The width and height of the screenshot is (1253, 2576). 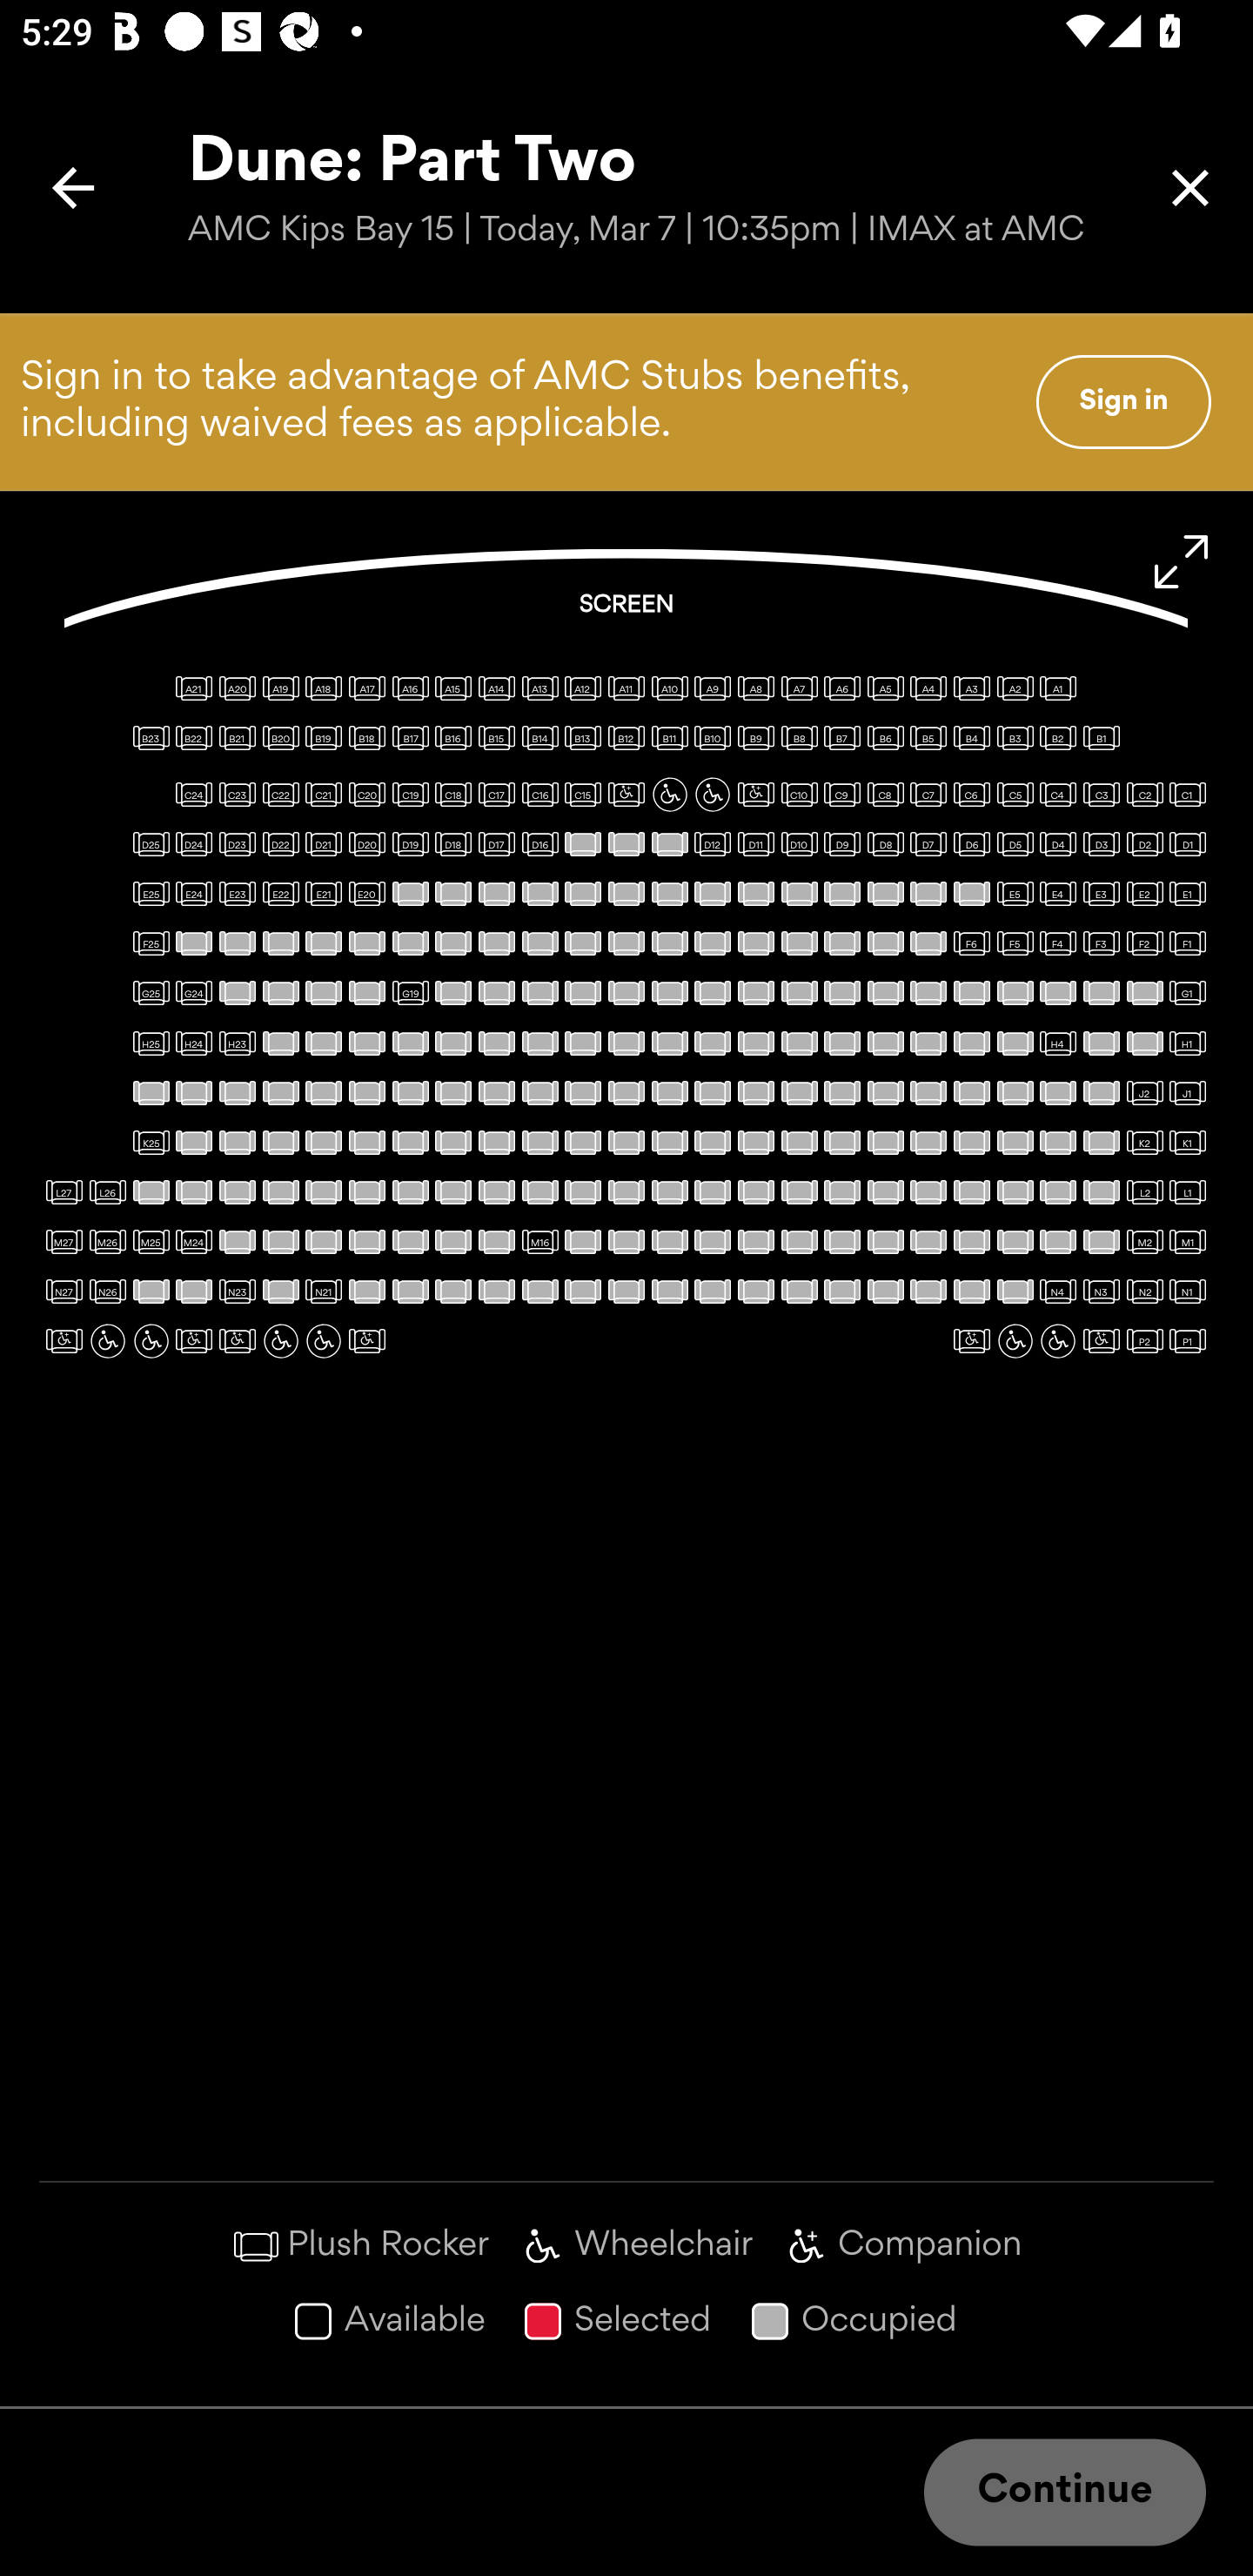 What do you see at coordinates (799, 688) in the screenshot?
I see `A7, Regular seat, available` at bounding box center [799, 688].